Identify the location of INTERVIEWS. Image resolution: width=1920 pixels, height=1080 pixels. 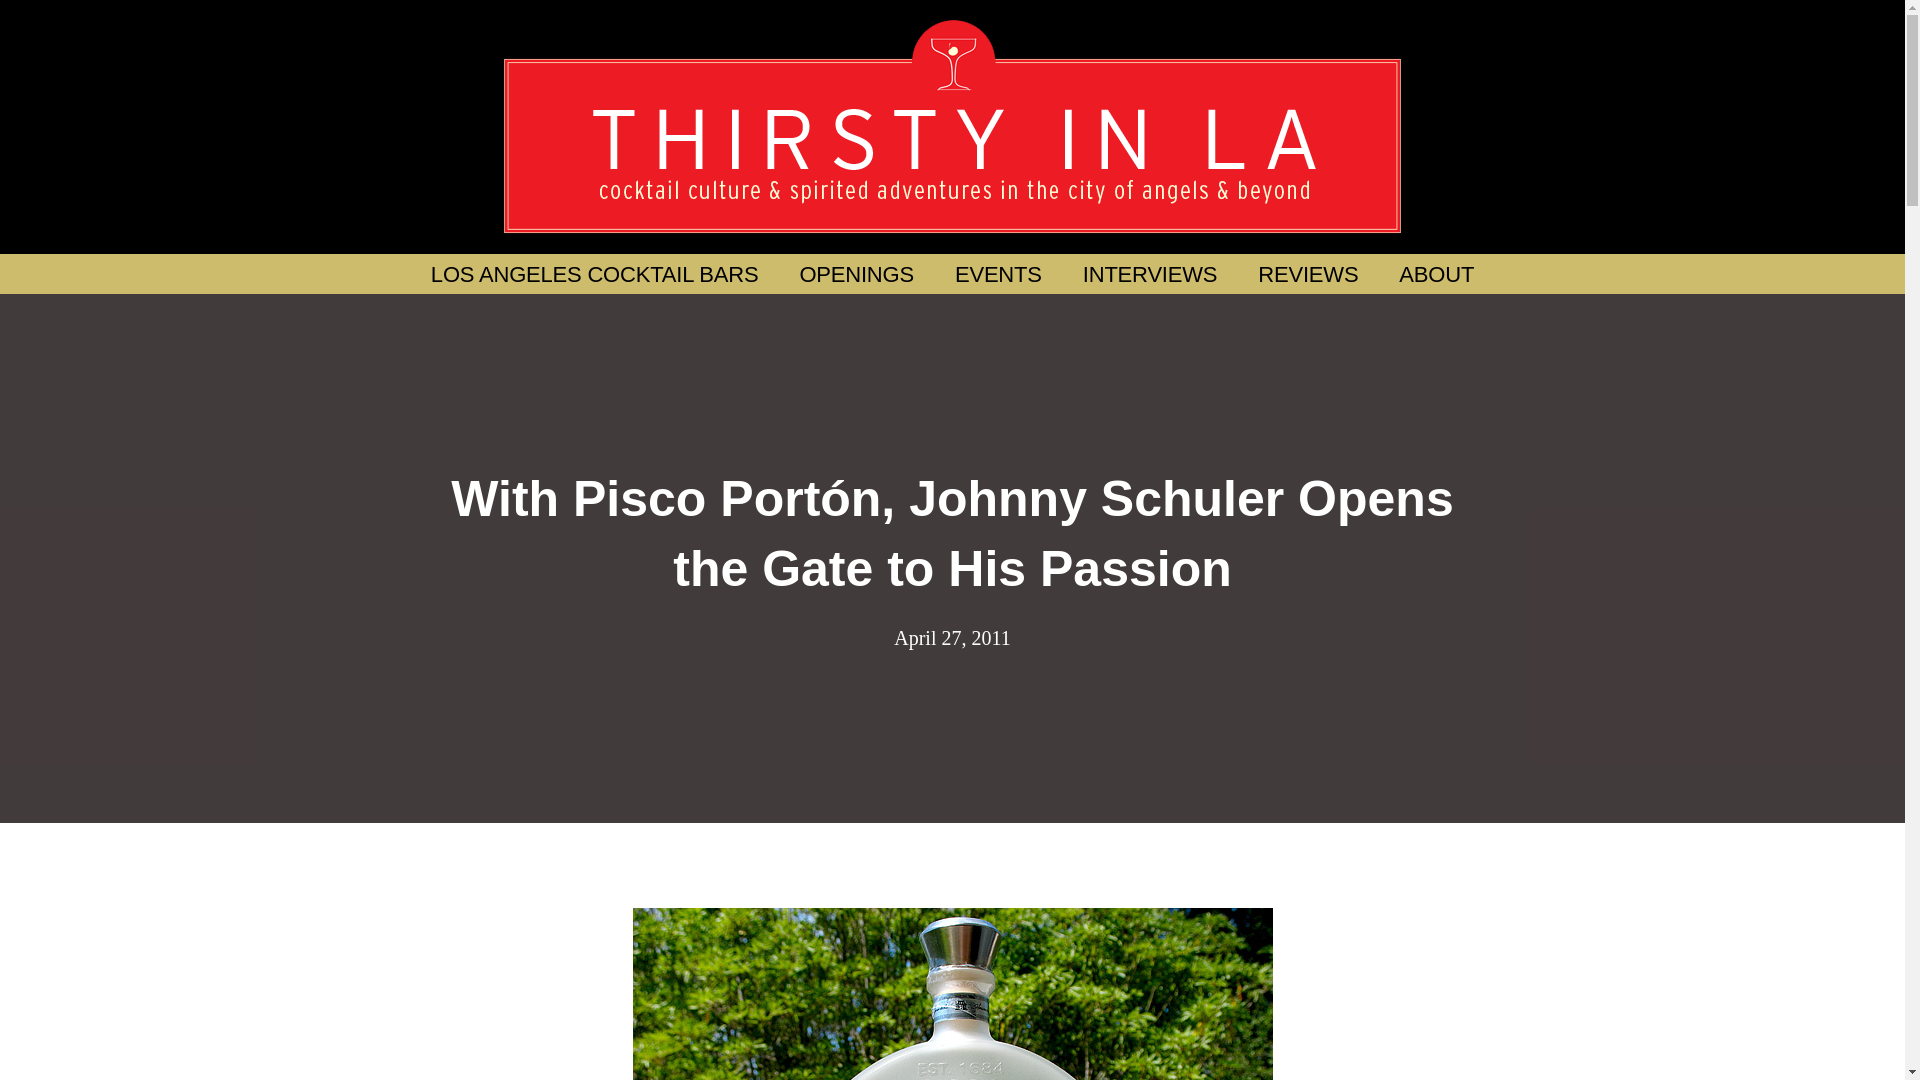
(1150, 274).